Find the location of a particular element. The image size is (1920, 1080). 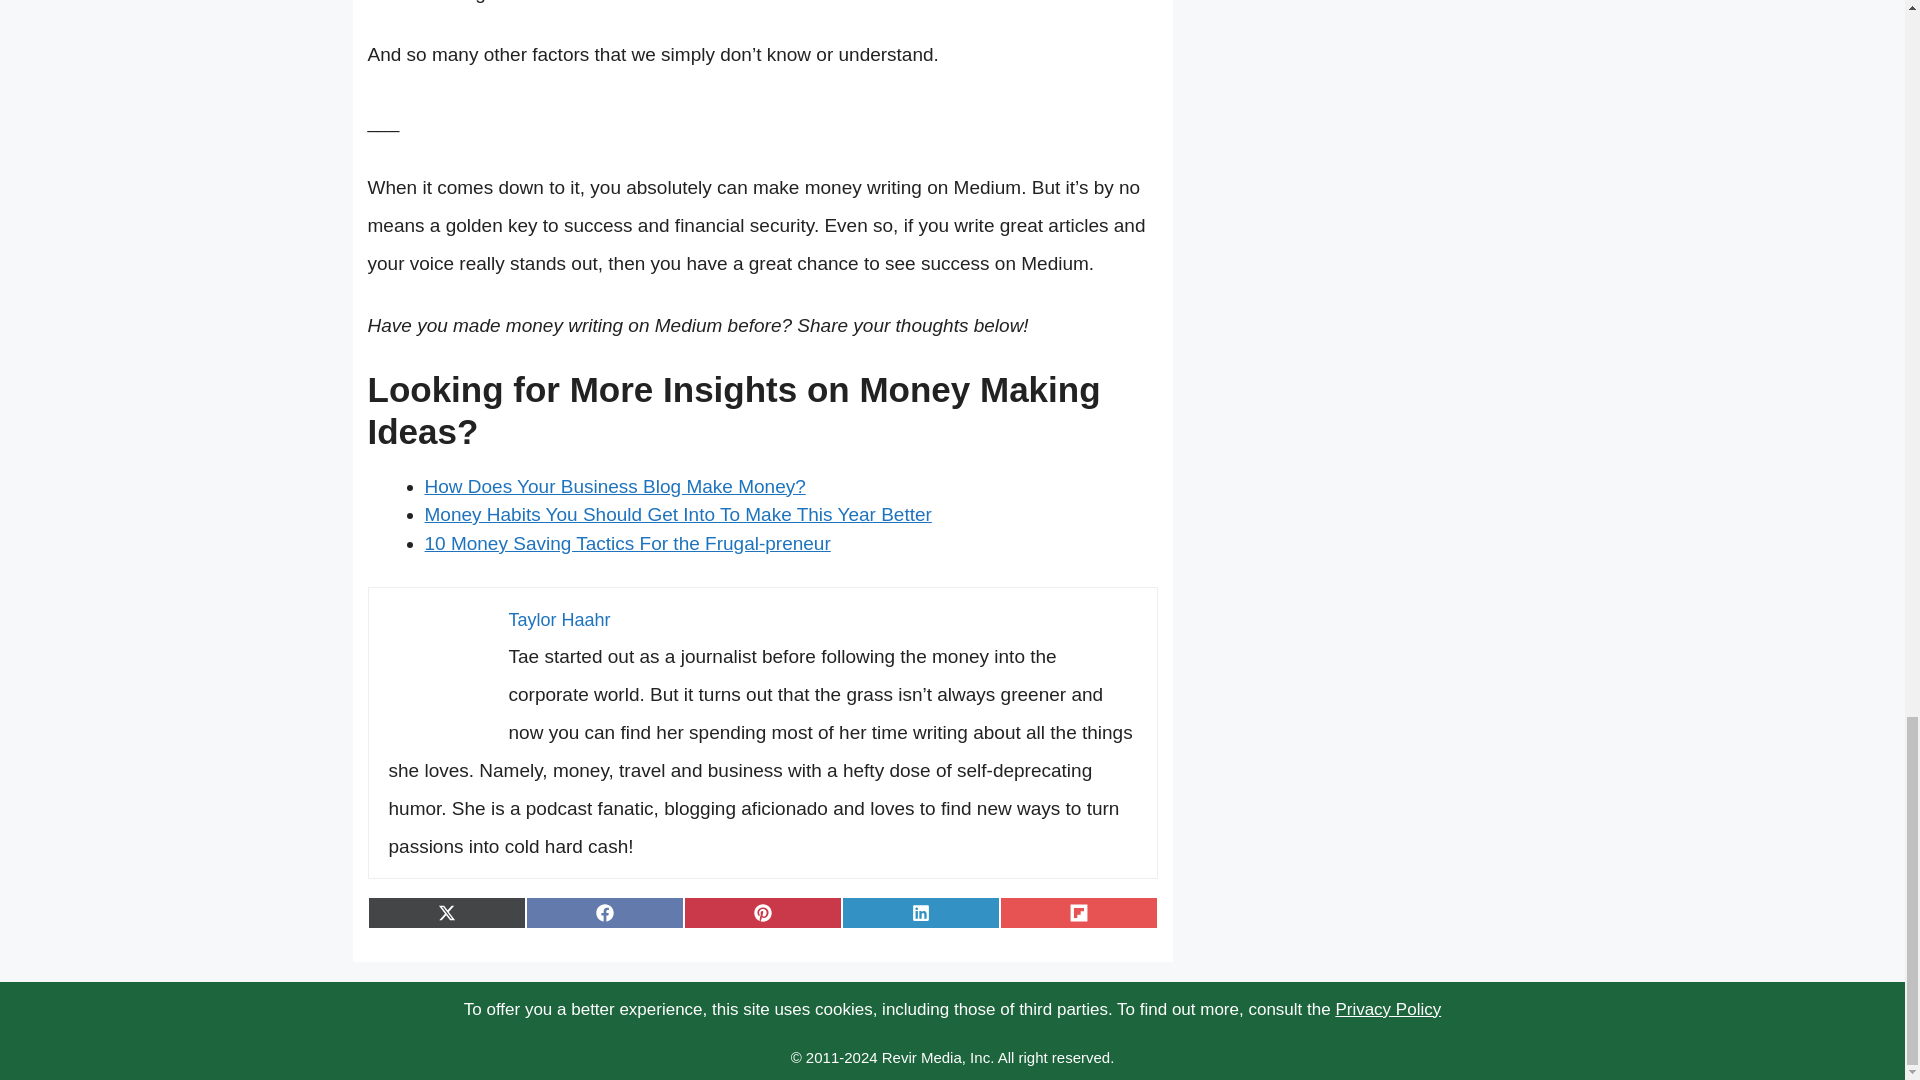

Share on Flip it is located at coordinates (1078, 912).